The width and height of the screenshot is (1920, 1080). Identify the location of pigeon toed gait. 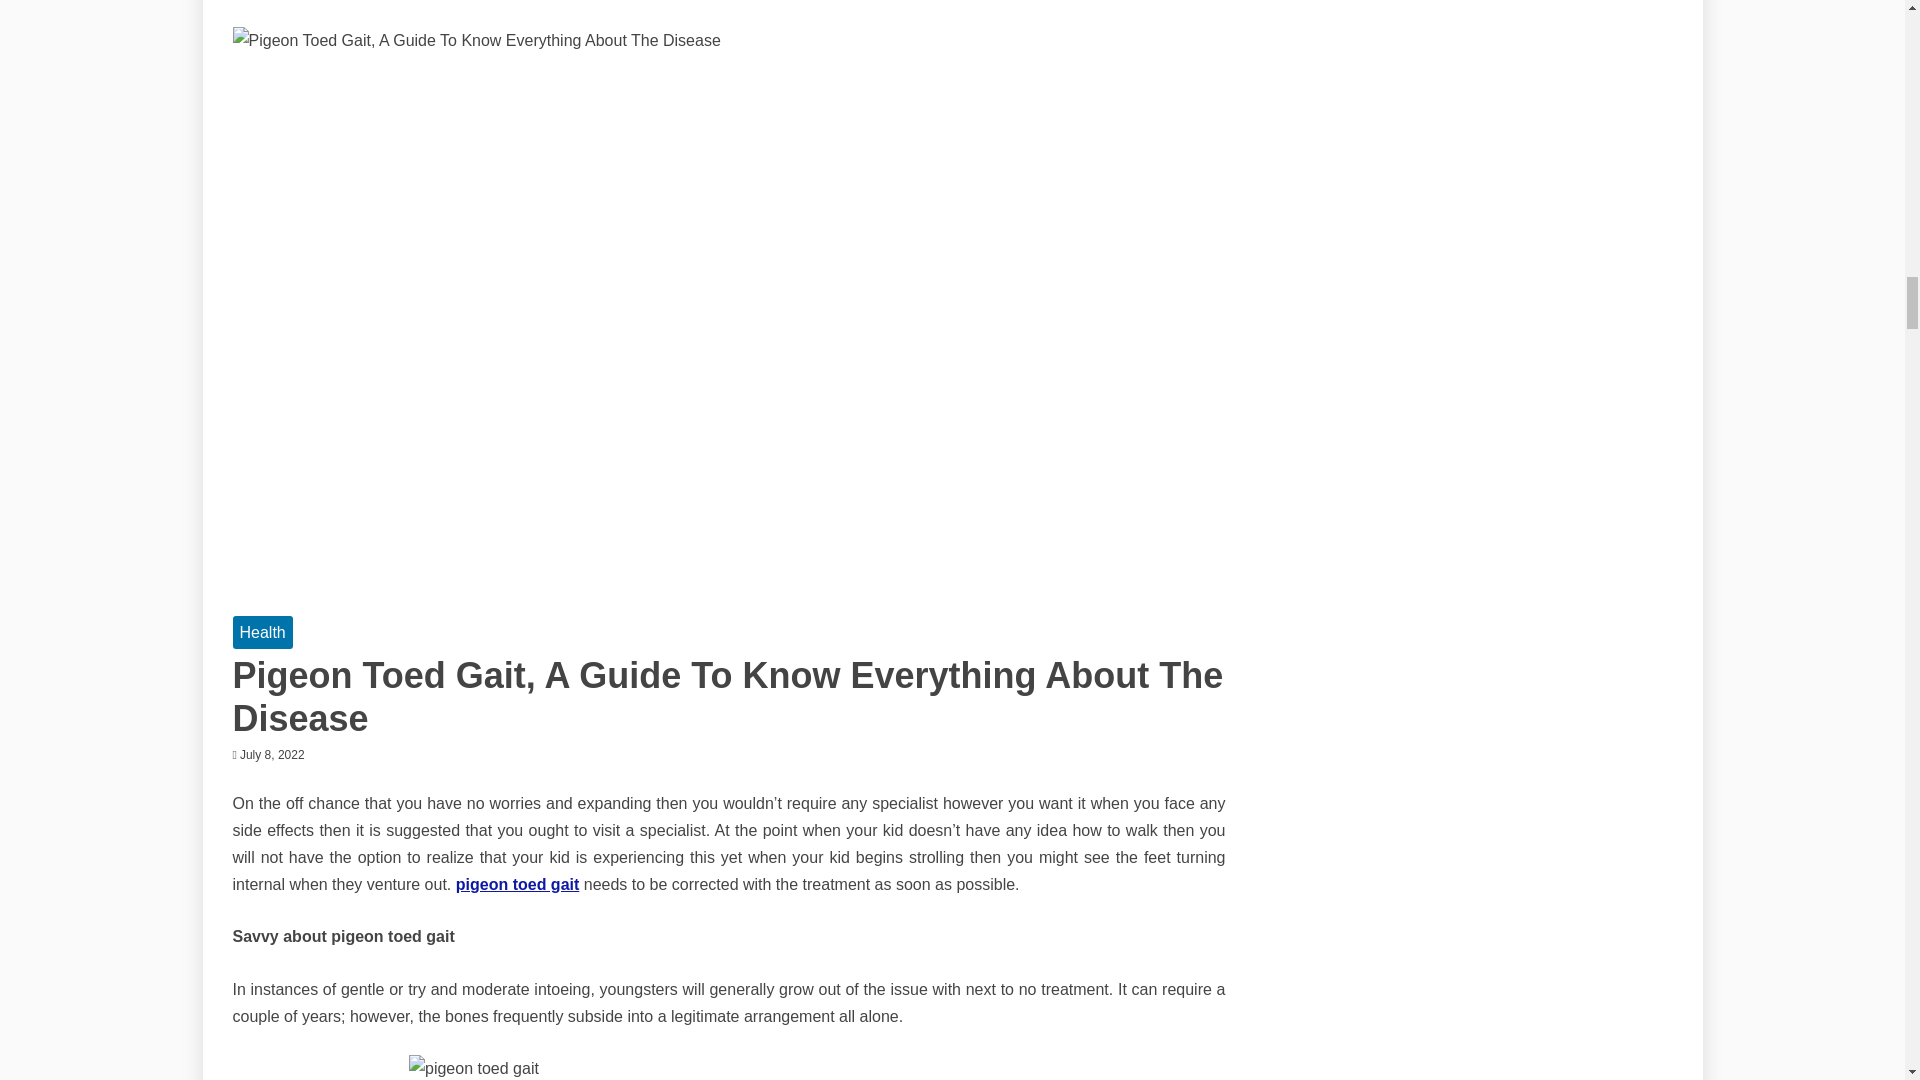
(518, 884).